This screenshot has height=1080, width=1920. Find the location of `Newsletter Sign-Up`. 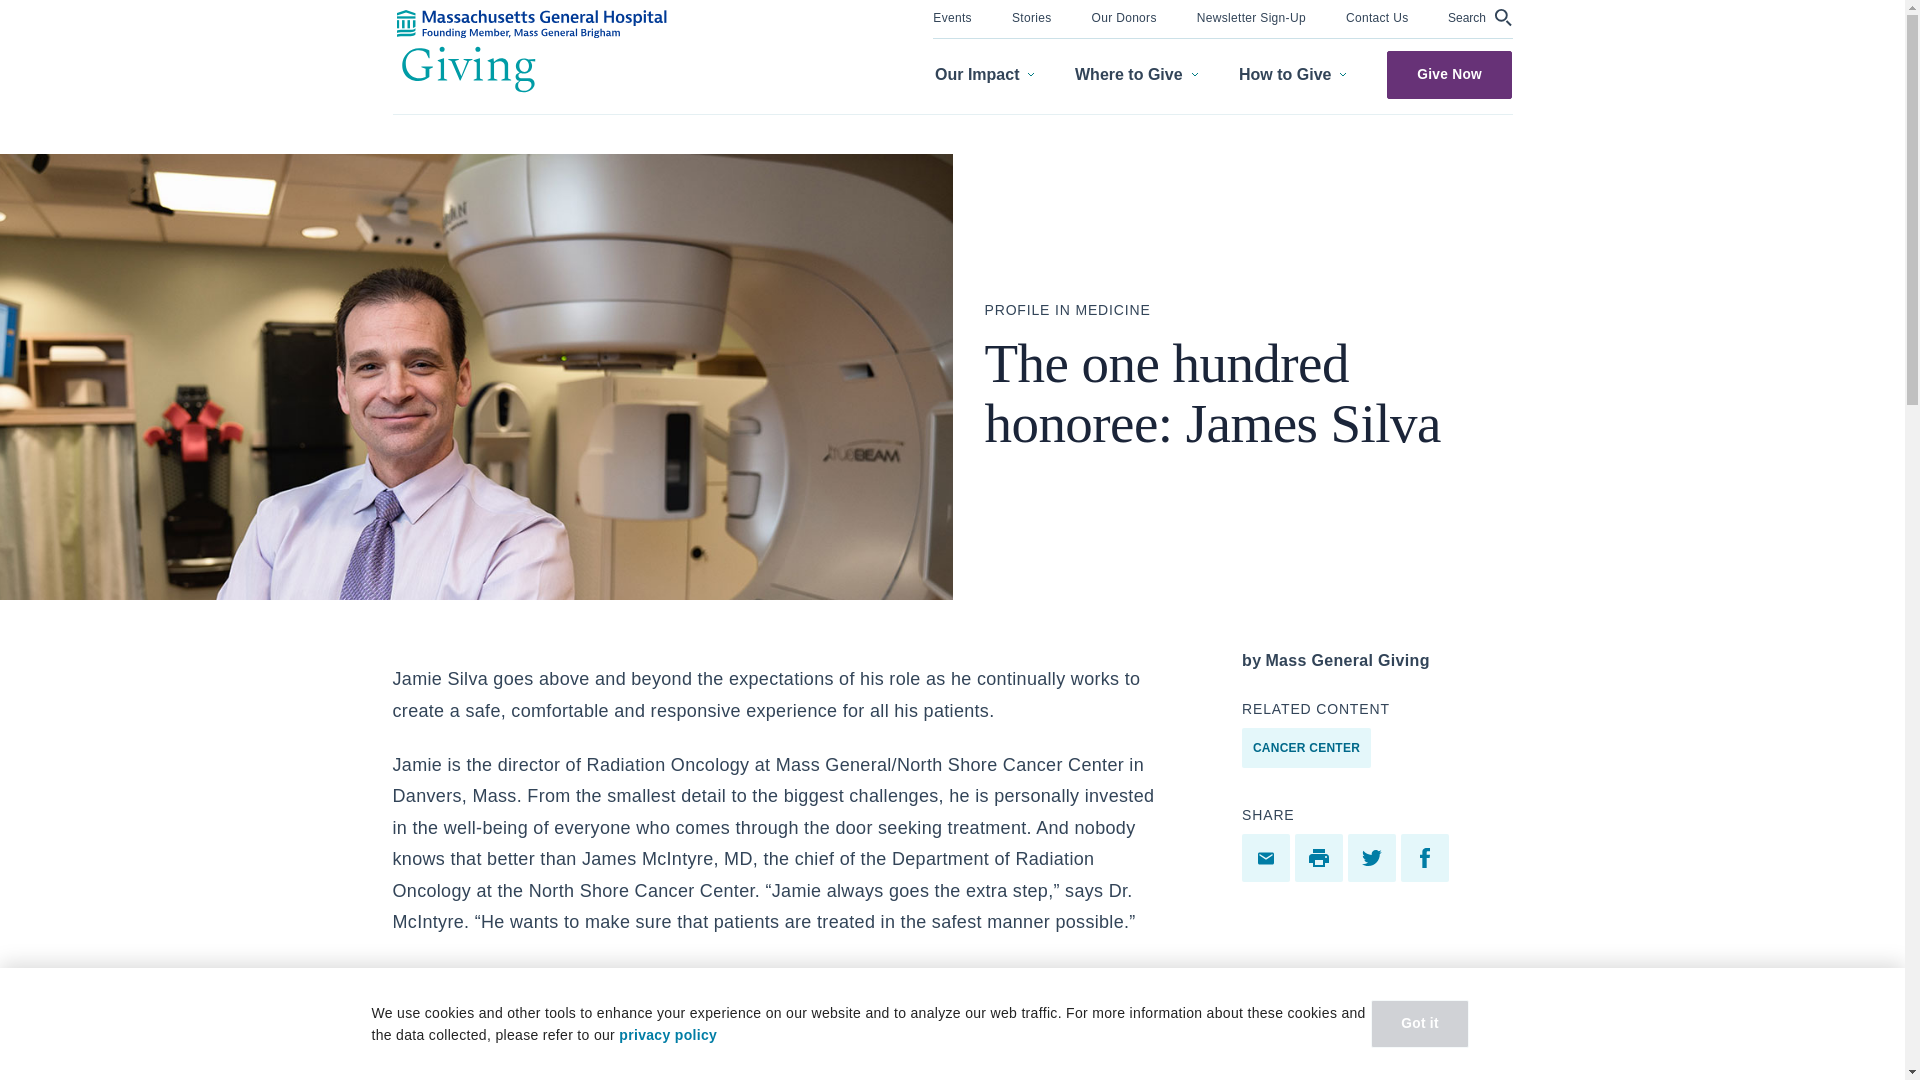

Newsletter Sign-Up is located at coordinates (1250, 16).